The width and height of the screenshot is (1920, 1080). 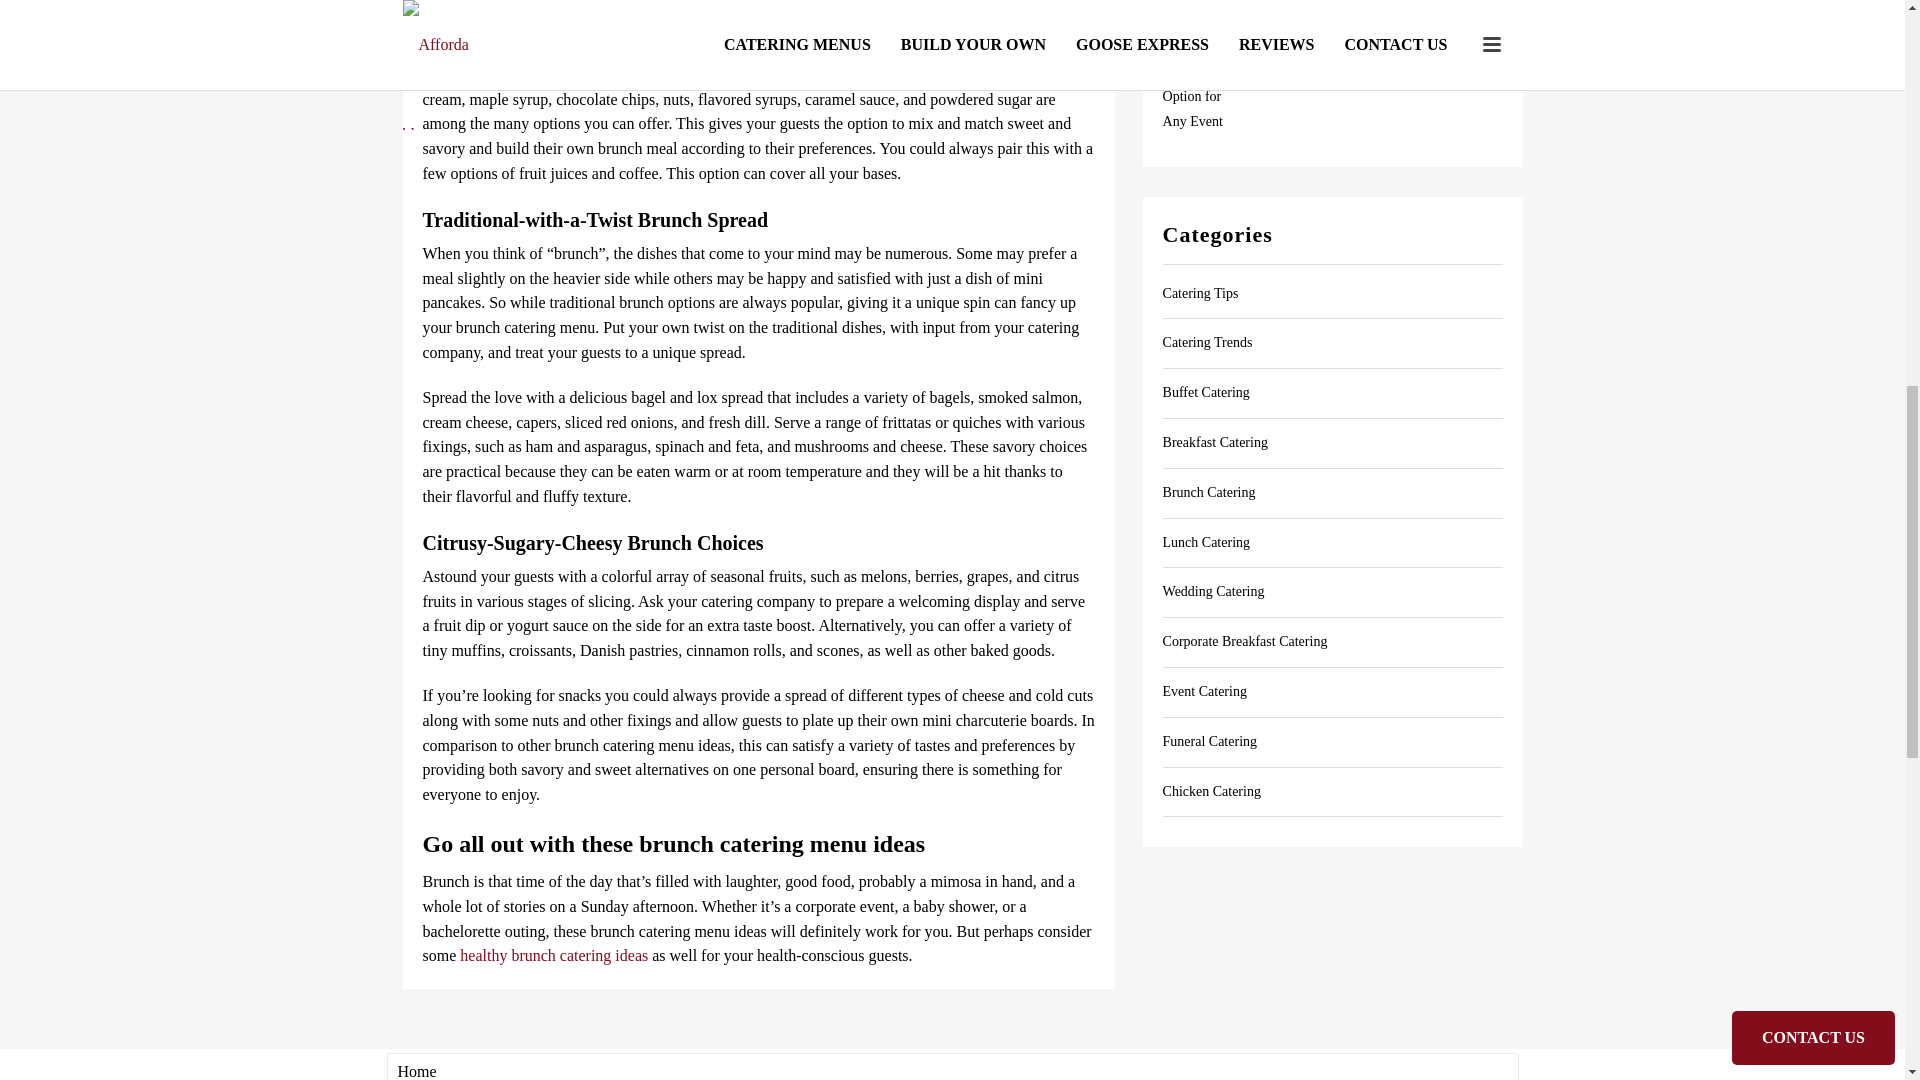 I want to click on Why BBQ Catering is a Great Menu Option for Any Event, so click(x=1202, y=72).